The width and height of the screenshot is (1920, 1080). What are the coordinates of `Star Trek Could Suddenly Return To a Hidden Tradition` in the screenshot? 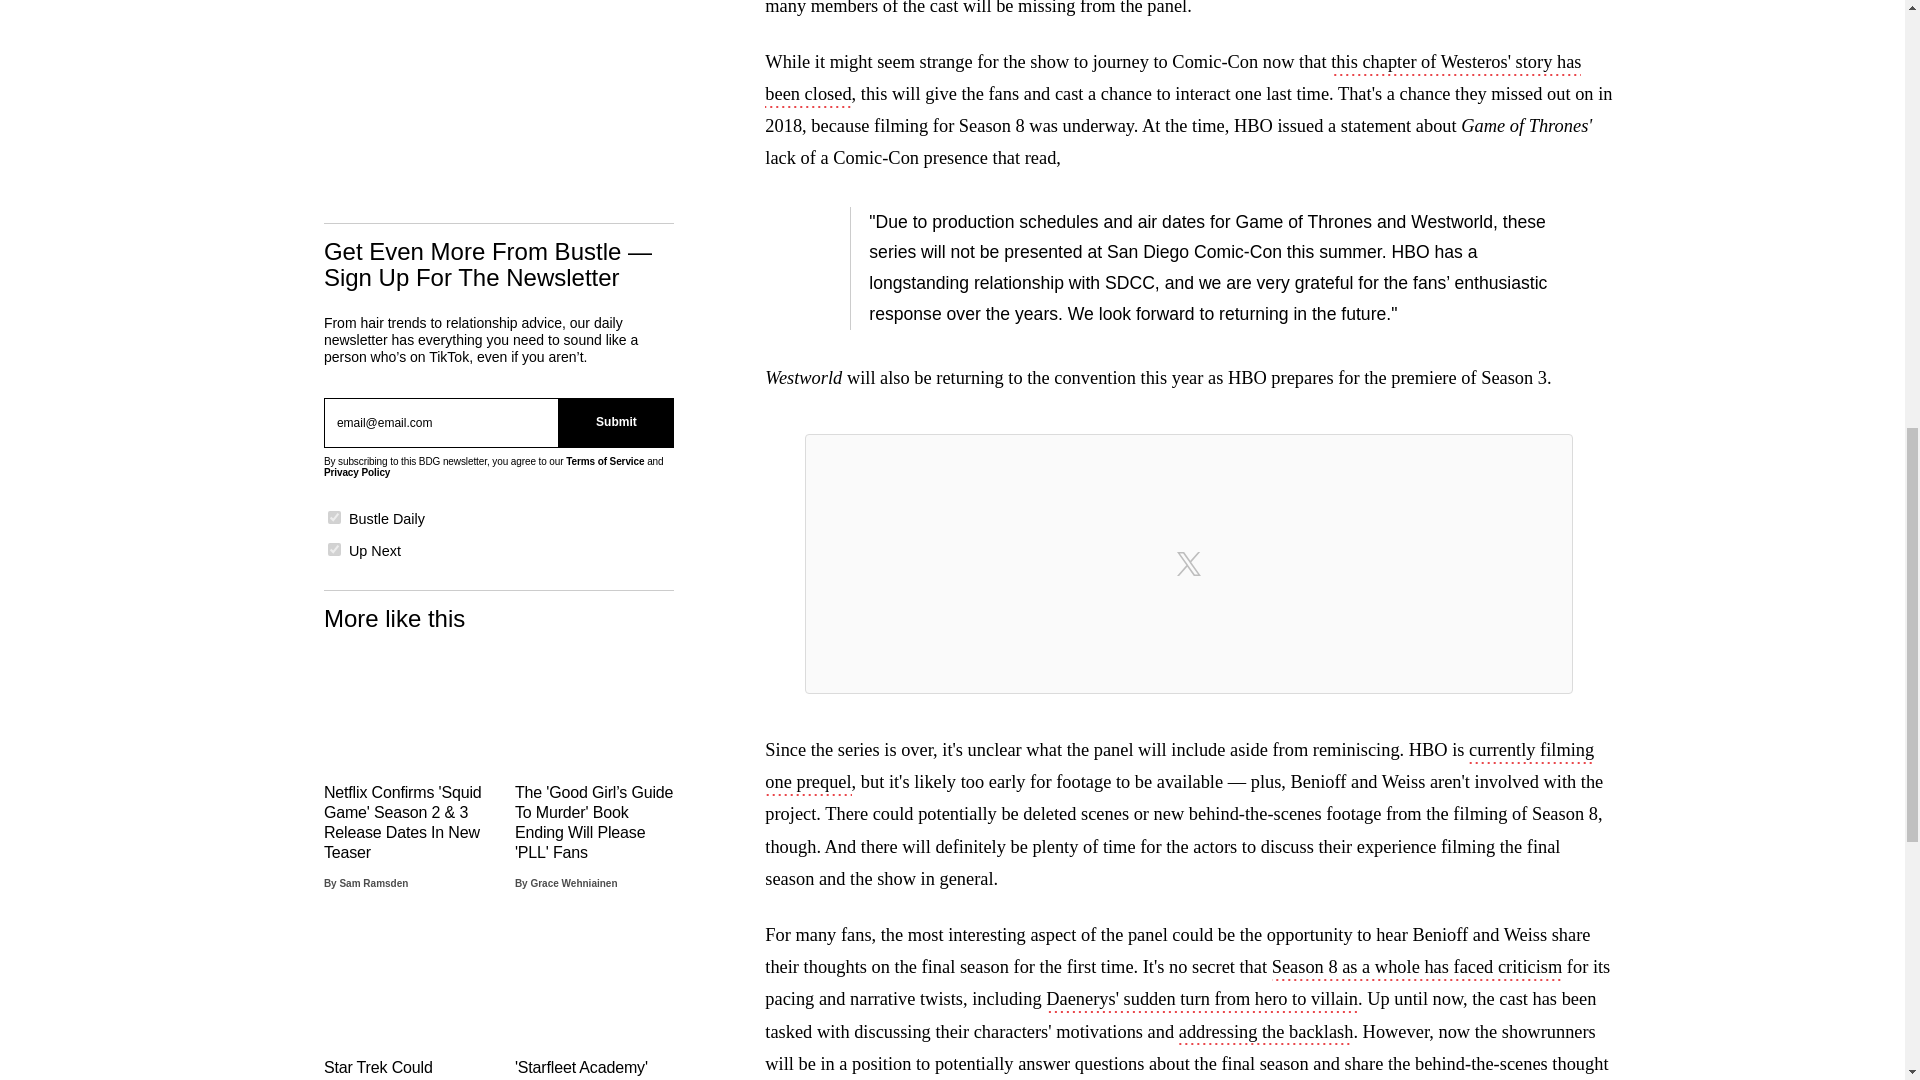 It's located at (404, 1006).